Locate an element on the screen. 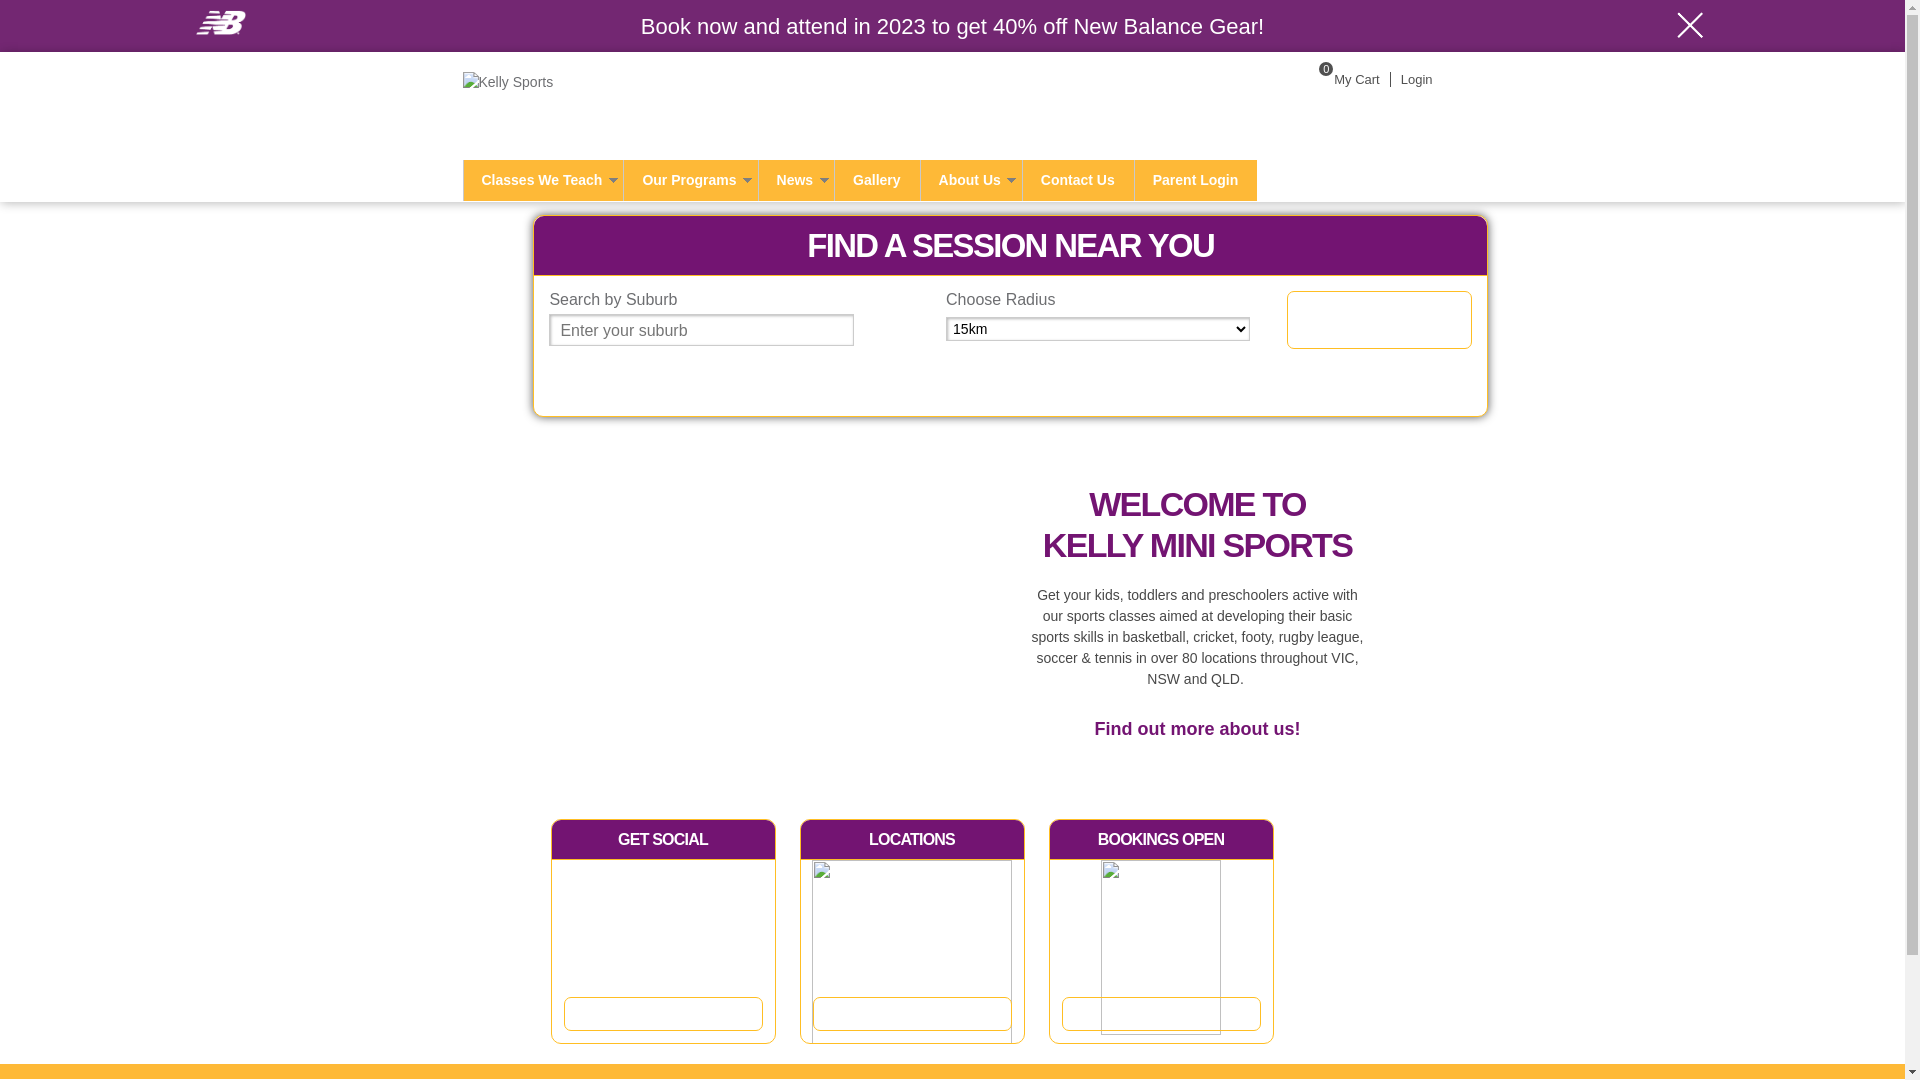  Find out more about us! is located at coordinates (1197, 729).